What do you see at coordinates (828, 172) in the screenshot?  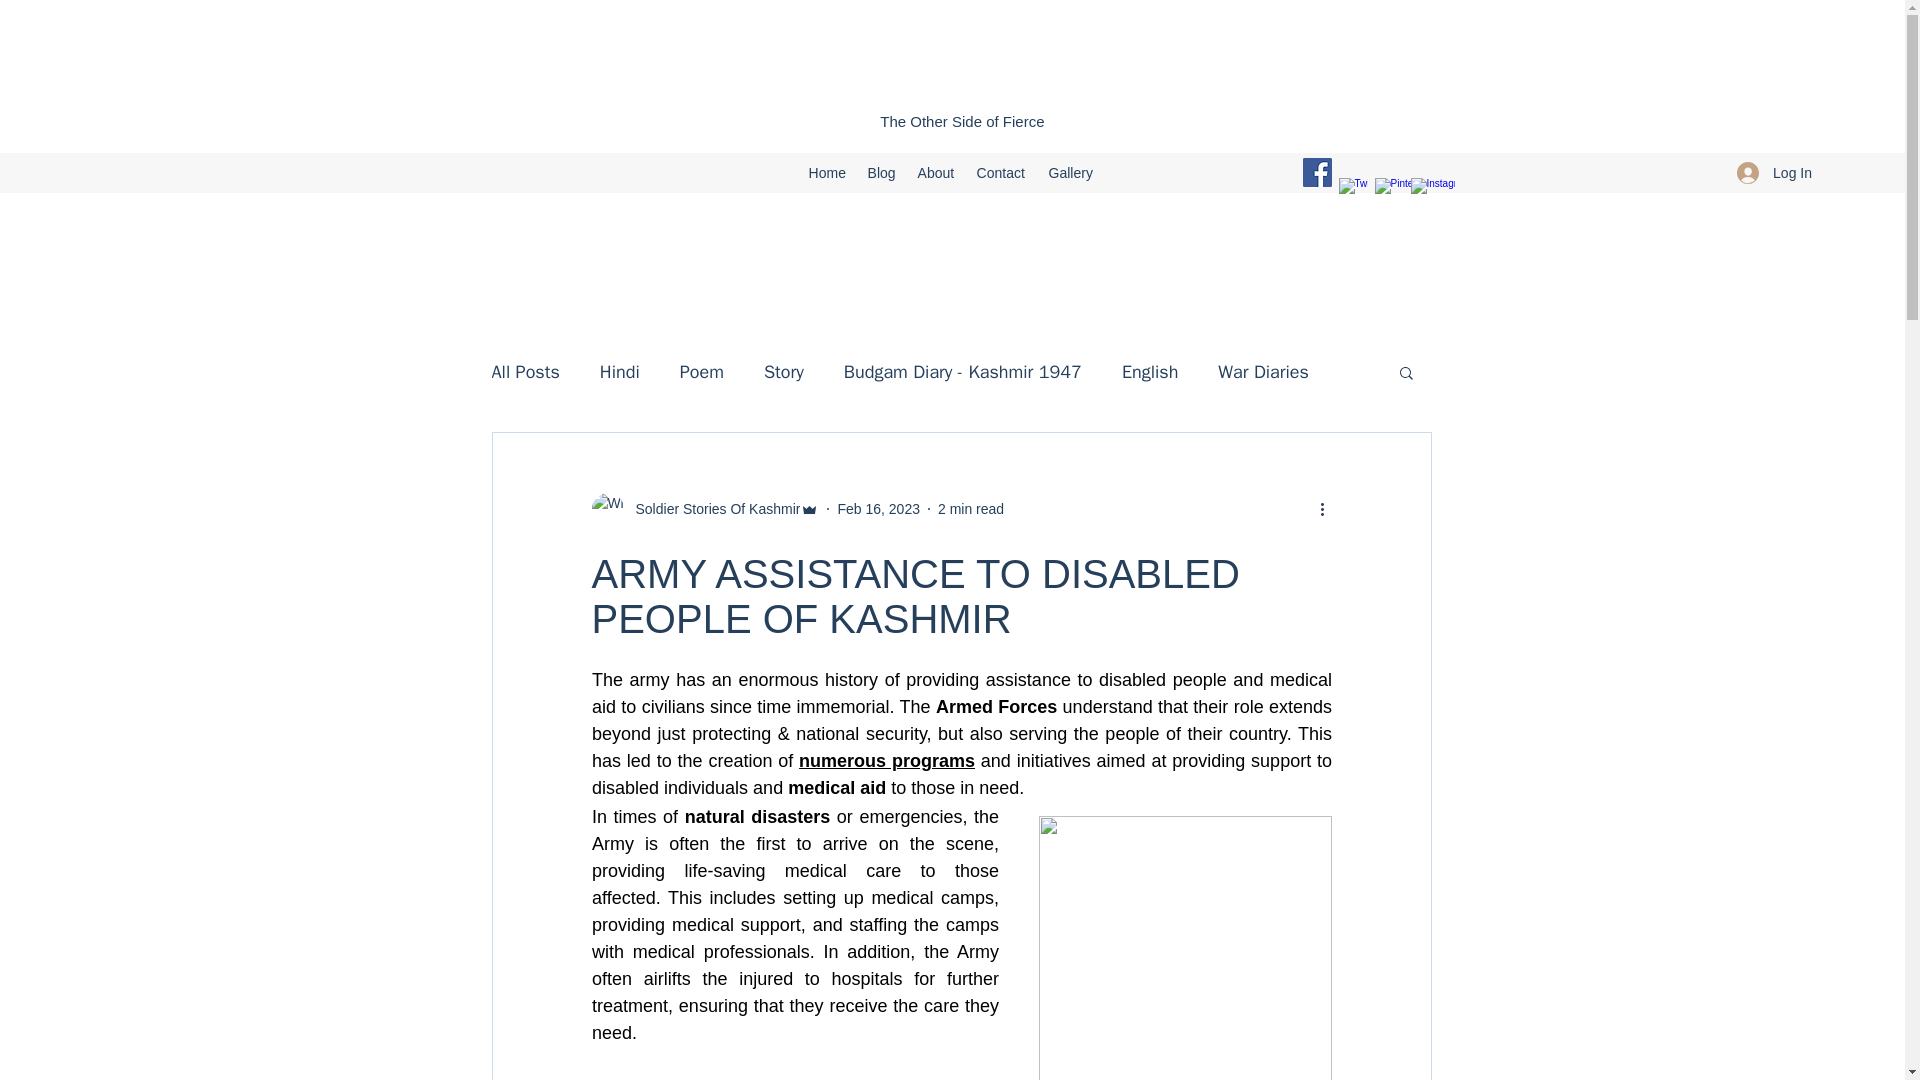 I see `Home` at bounding box center [828, 172].